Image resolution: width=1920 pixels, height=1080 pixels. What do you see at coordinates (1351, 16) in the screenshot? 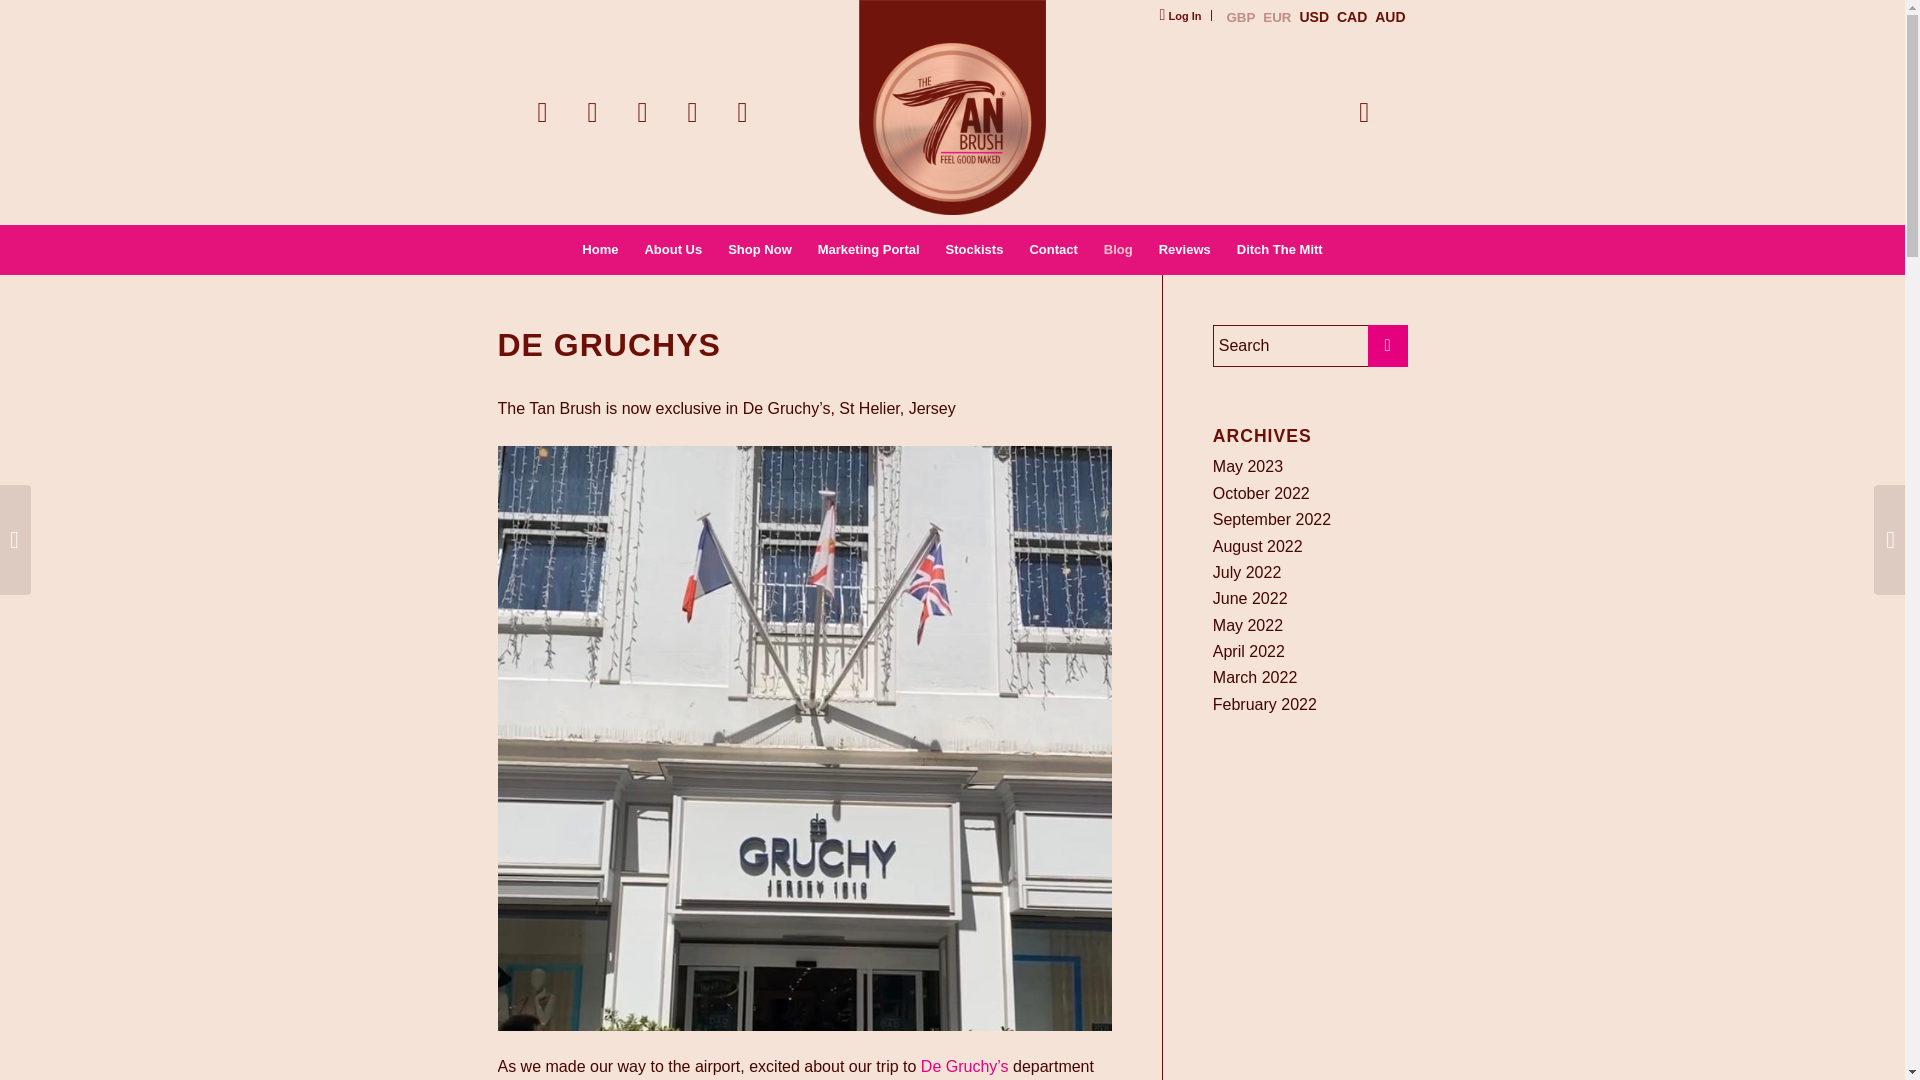
I see `CAD` at bounding box center [1351, 16].